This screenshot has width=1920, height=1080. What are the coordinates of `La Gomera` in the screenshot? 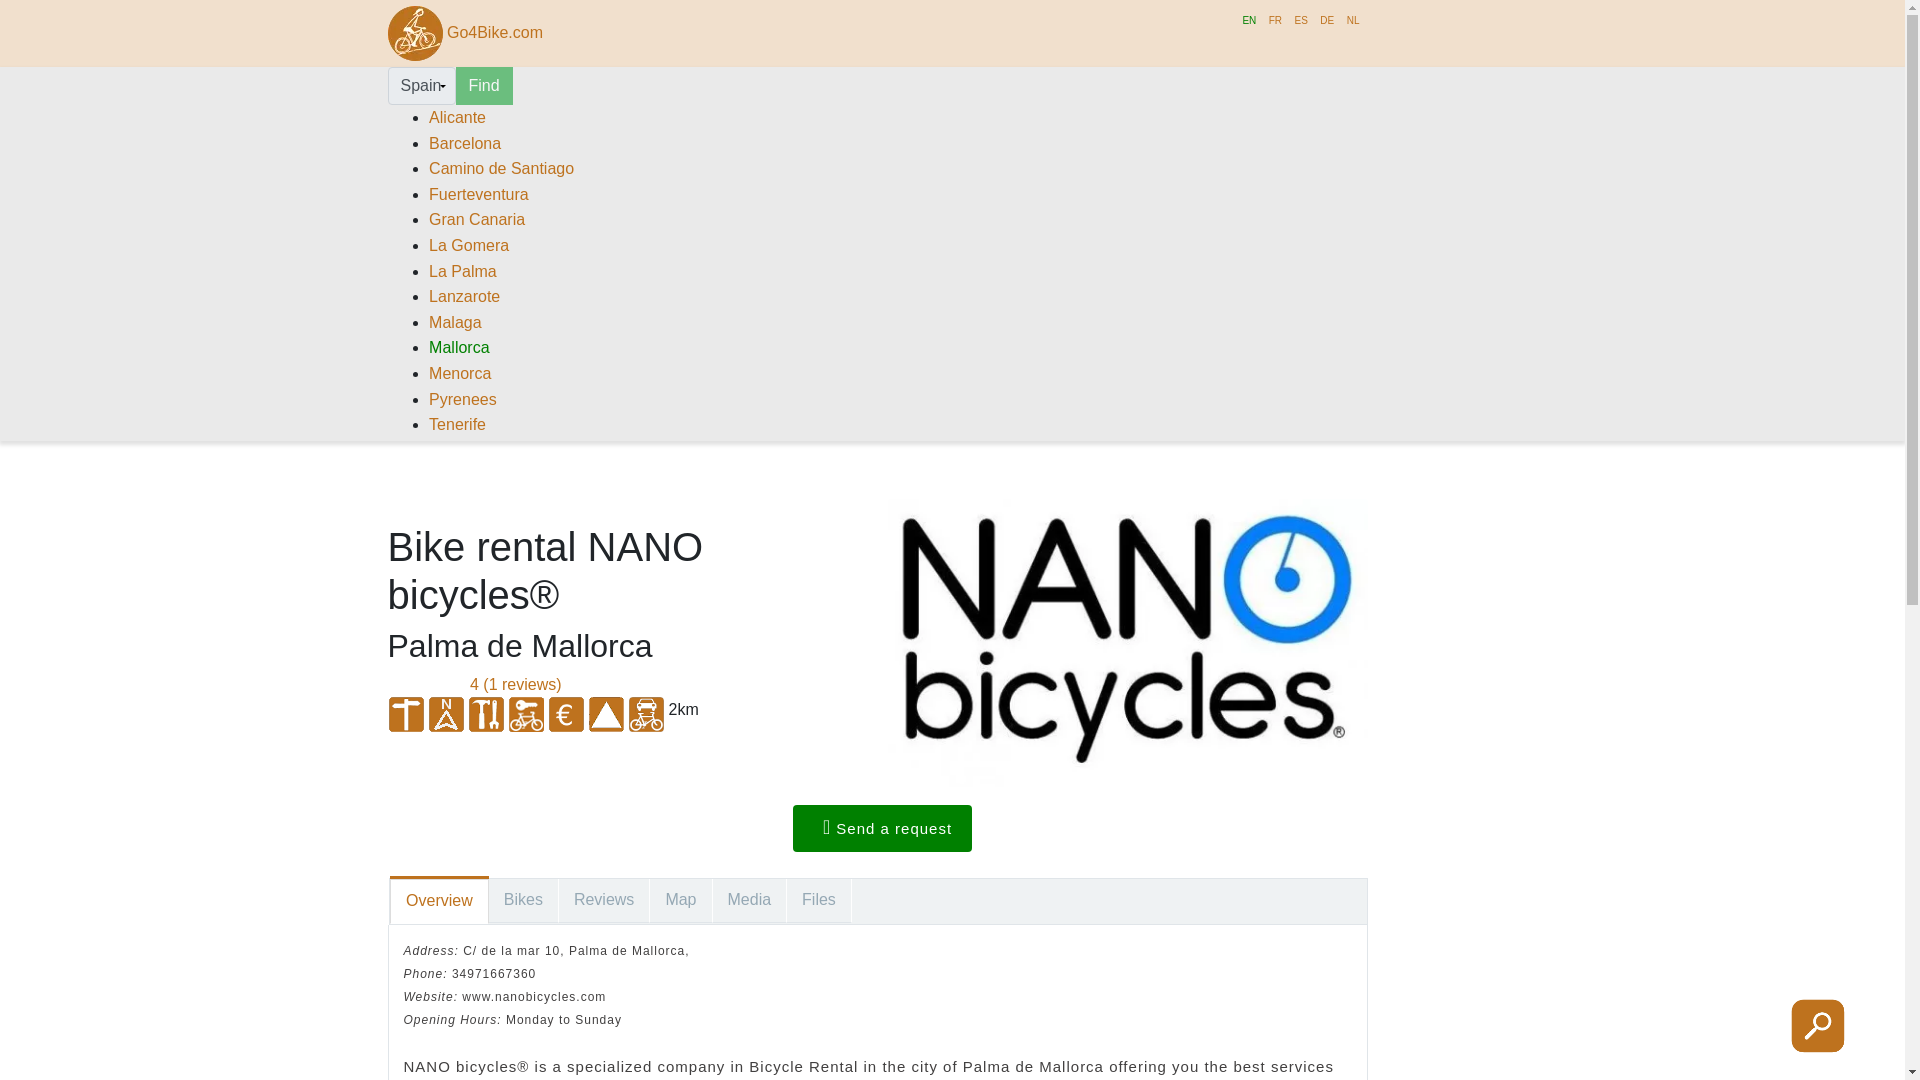 It's located at (468, 244).